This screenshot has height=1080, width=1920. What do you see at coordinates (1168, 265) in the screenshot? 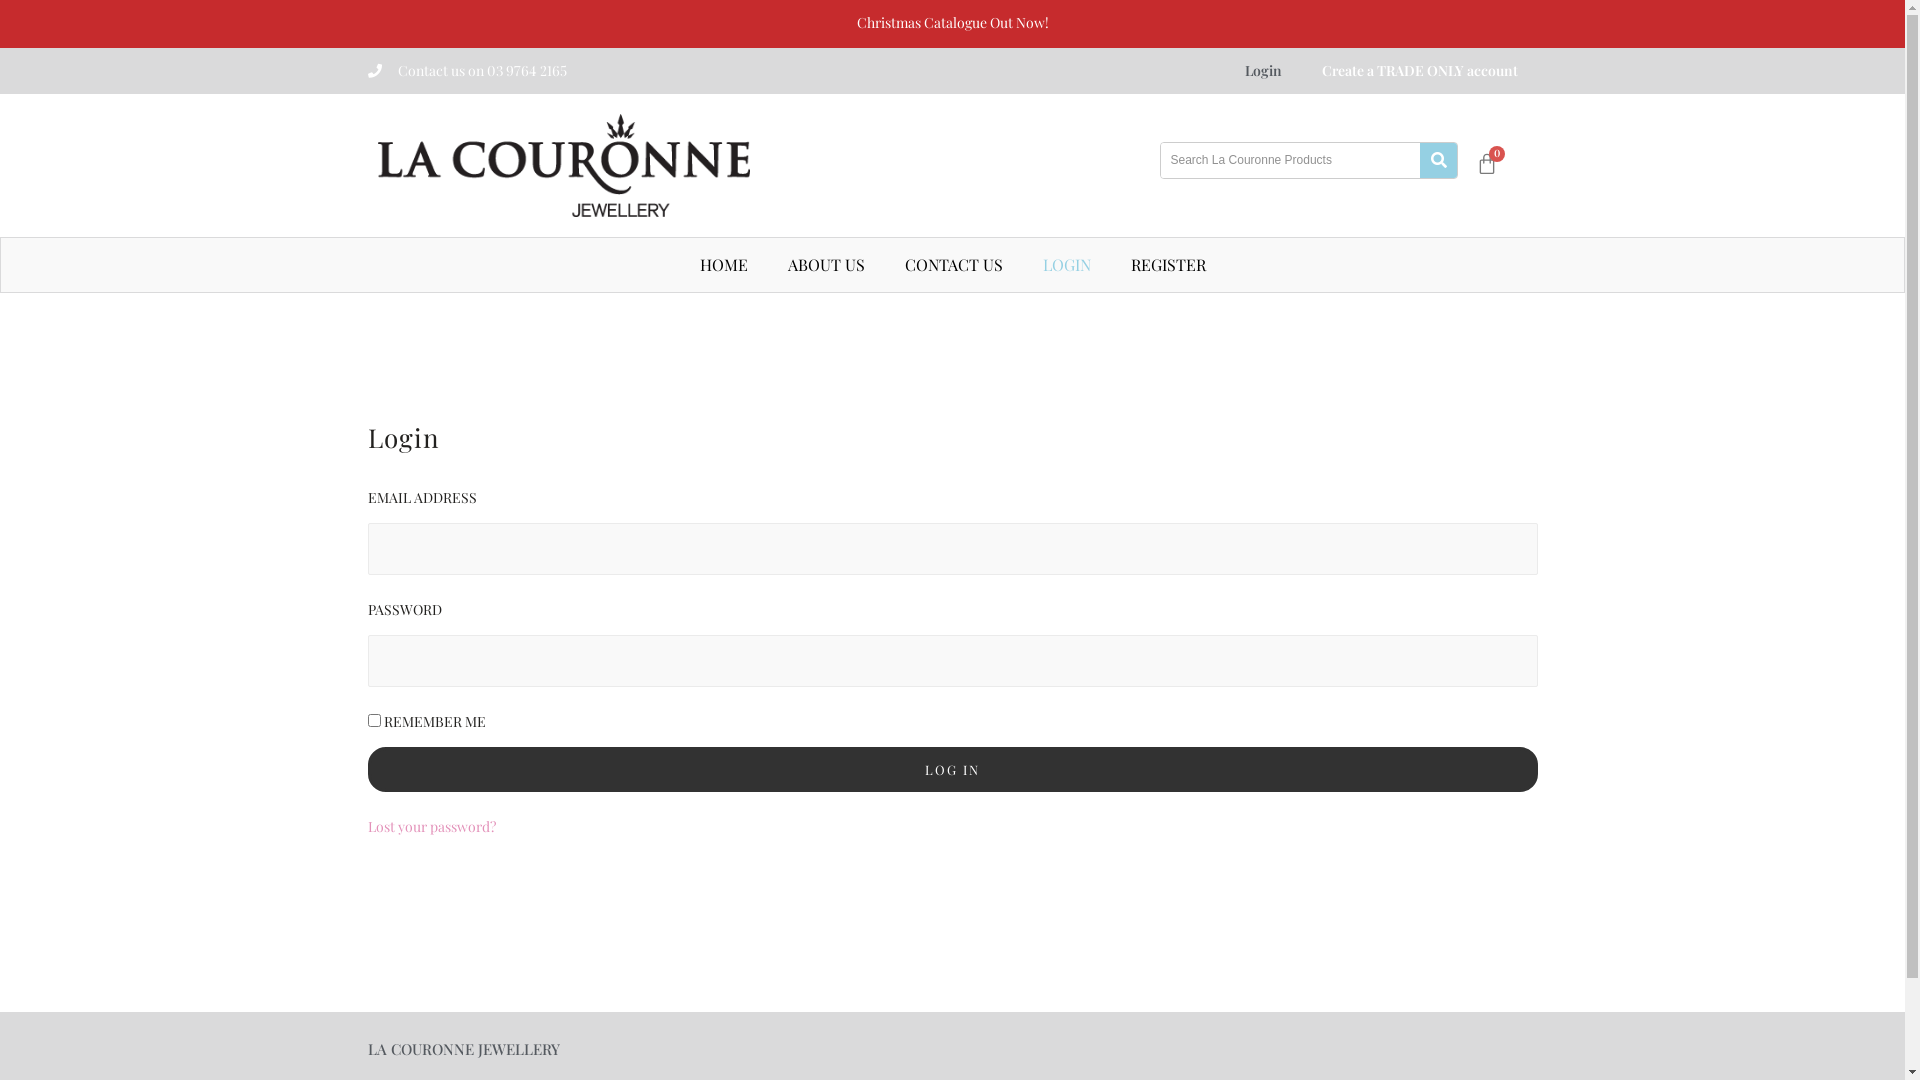
I see `REGISTER` at bounding box center [1168, 265].